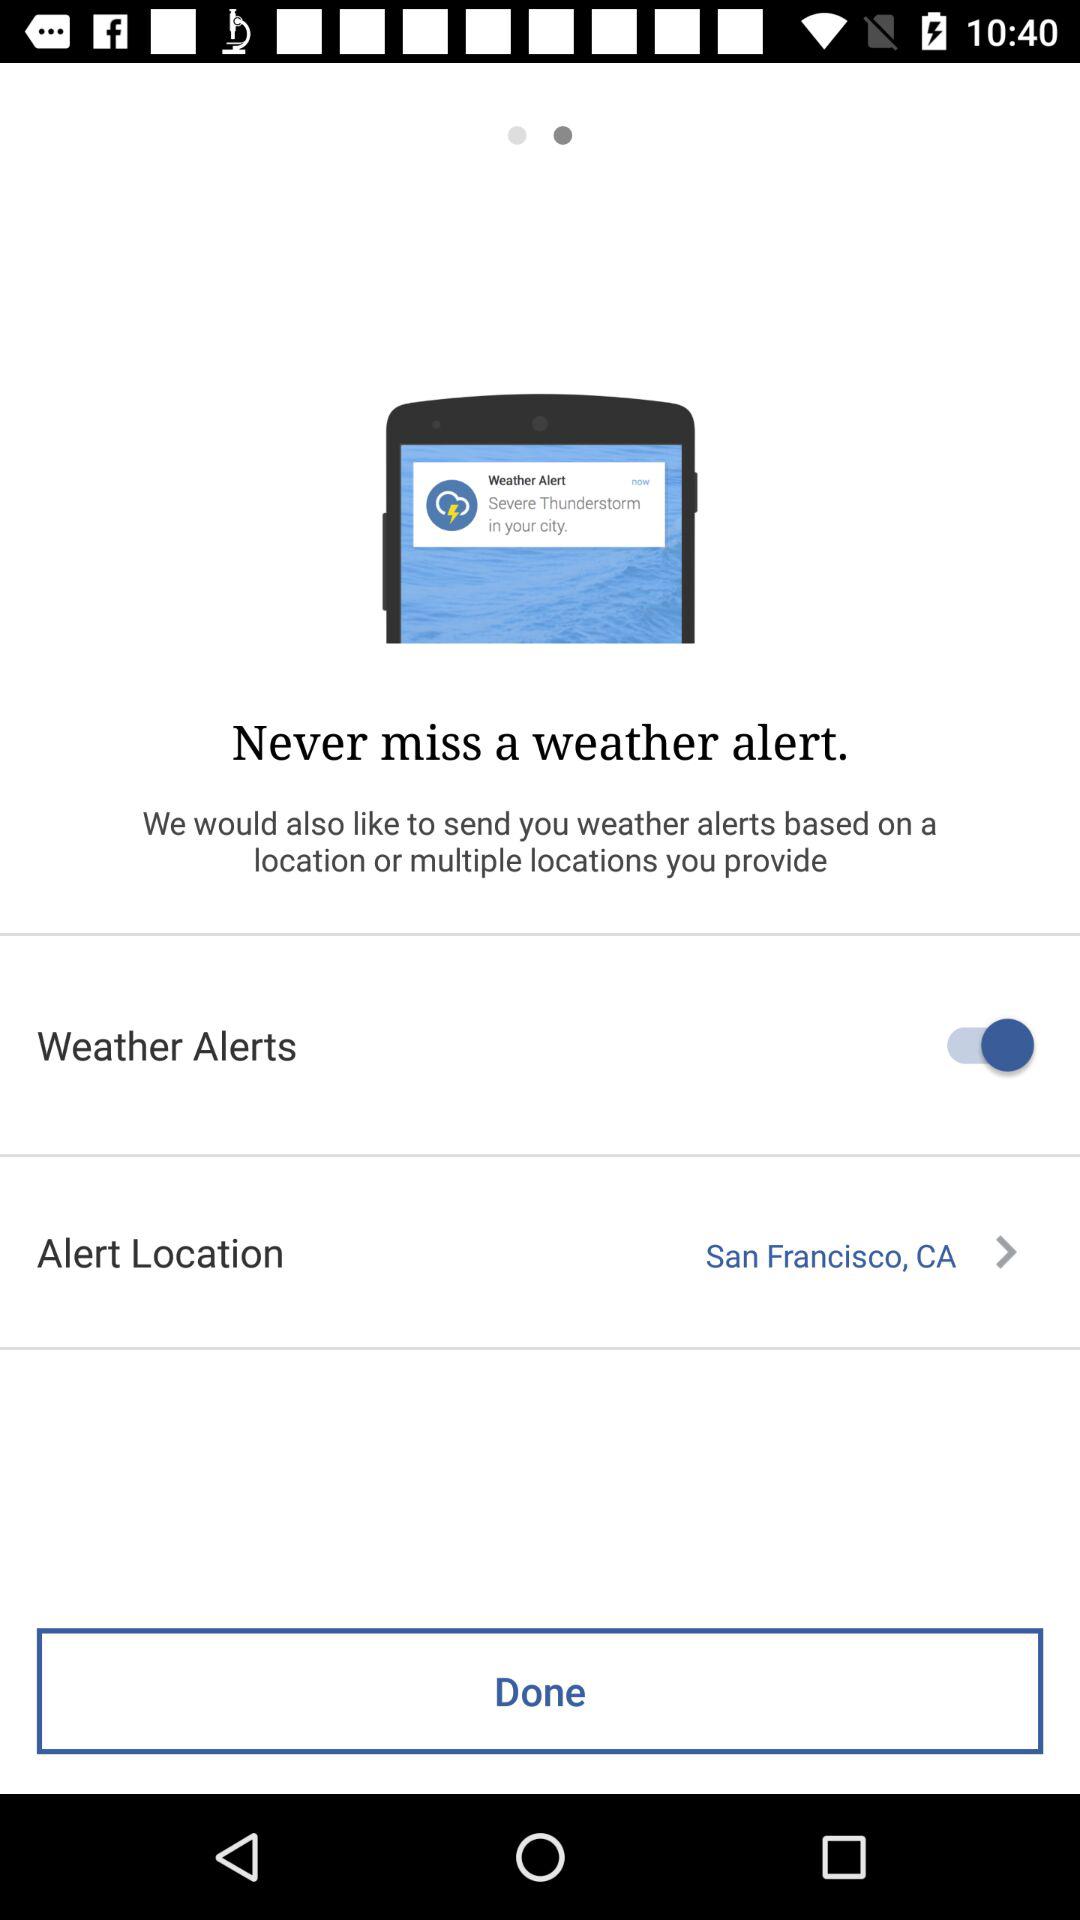 The width and height of the screenshot is (1080, 1920). I want to click on click san francisco, ca item, so click(861, 1255).